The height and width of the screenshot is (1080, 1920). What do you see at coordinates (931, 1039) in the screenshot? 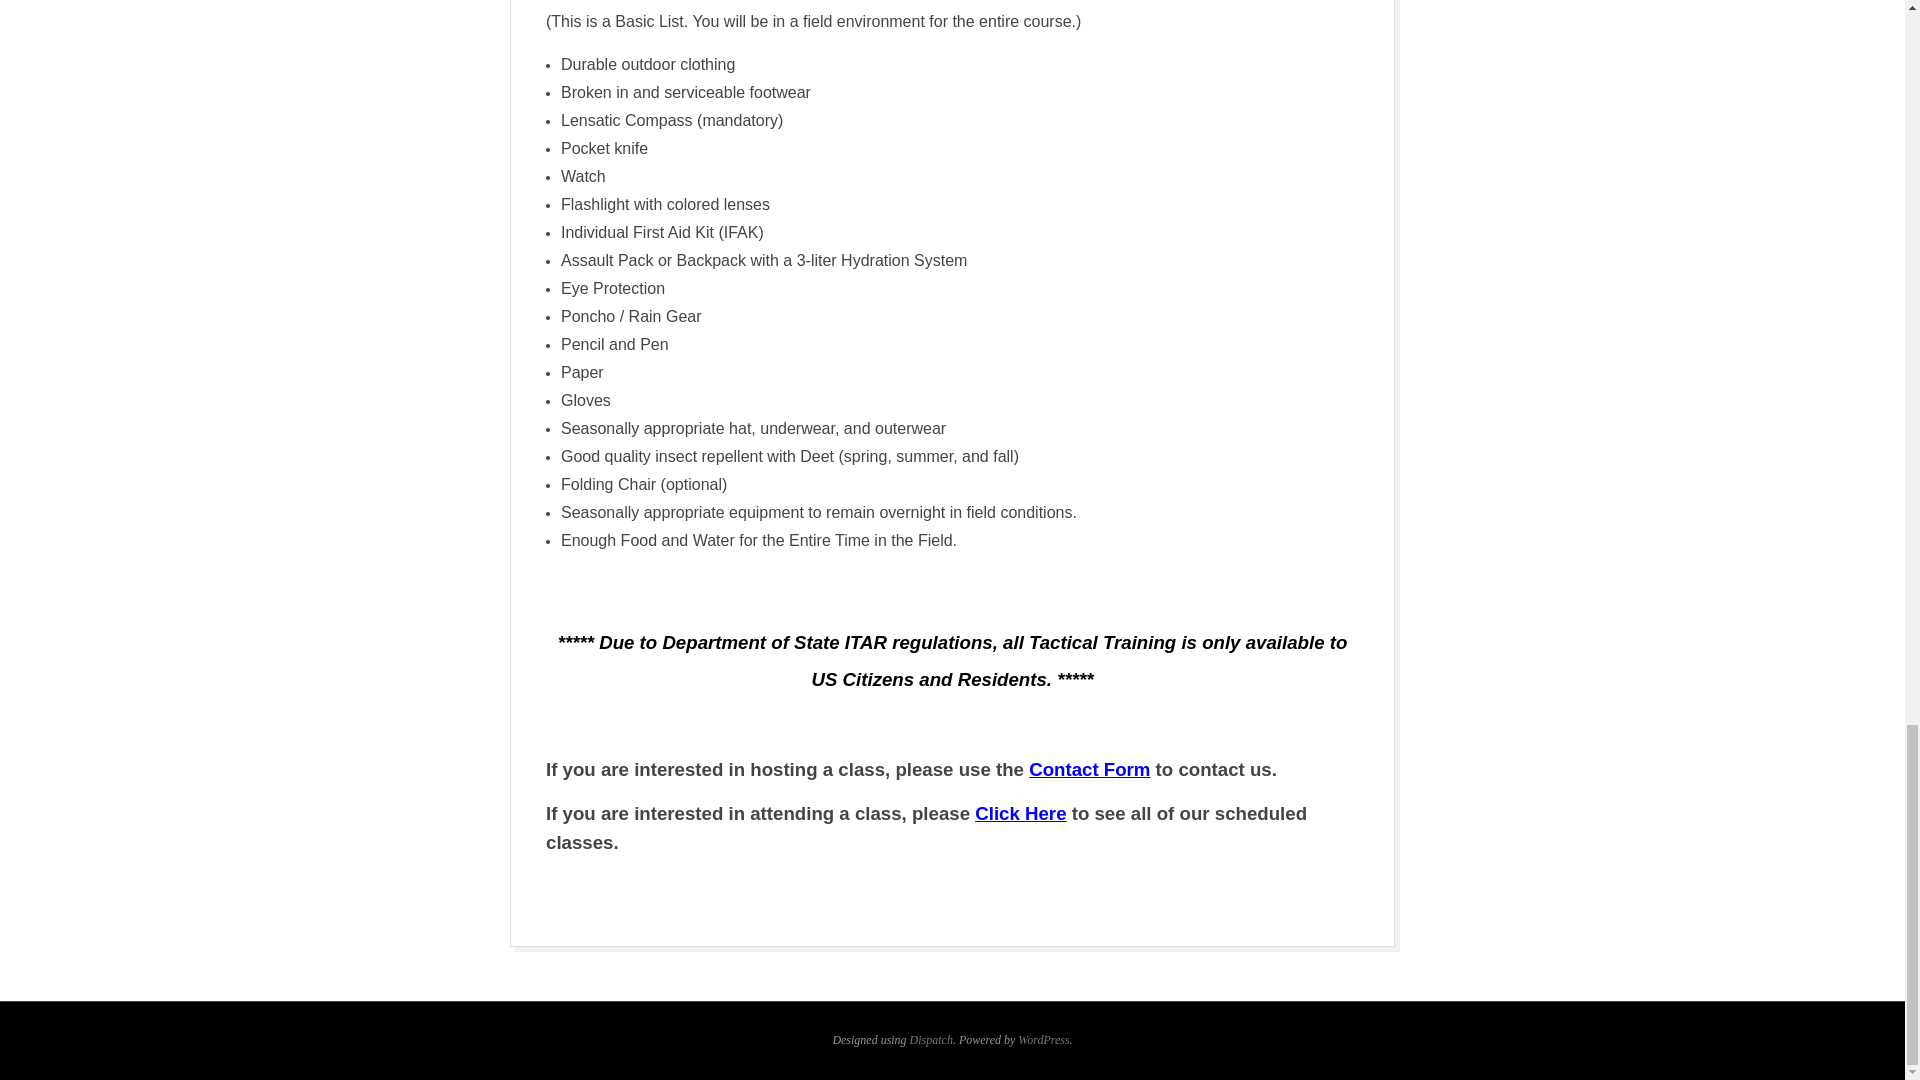
I see `Dispatch WordPress Theme` at bounding box center [931, 1039].